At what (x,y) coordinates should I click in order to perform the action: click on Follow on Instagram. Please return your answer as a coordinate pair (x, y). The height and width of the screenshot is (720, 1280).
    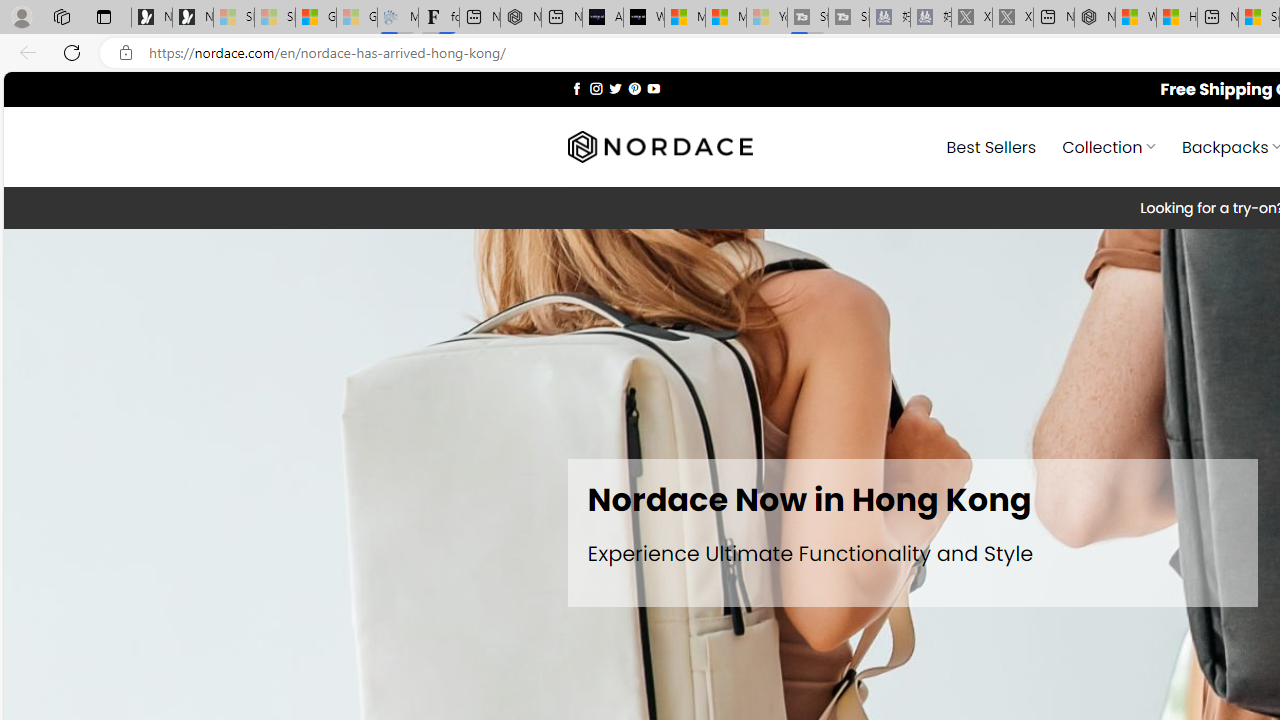
    Looking at the image, I should click on (596, 88).